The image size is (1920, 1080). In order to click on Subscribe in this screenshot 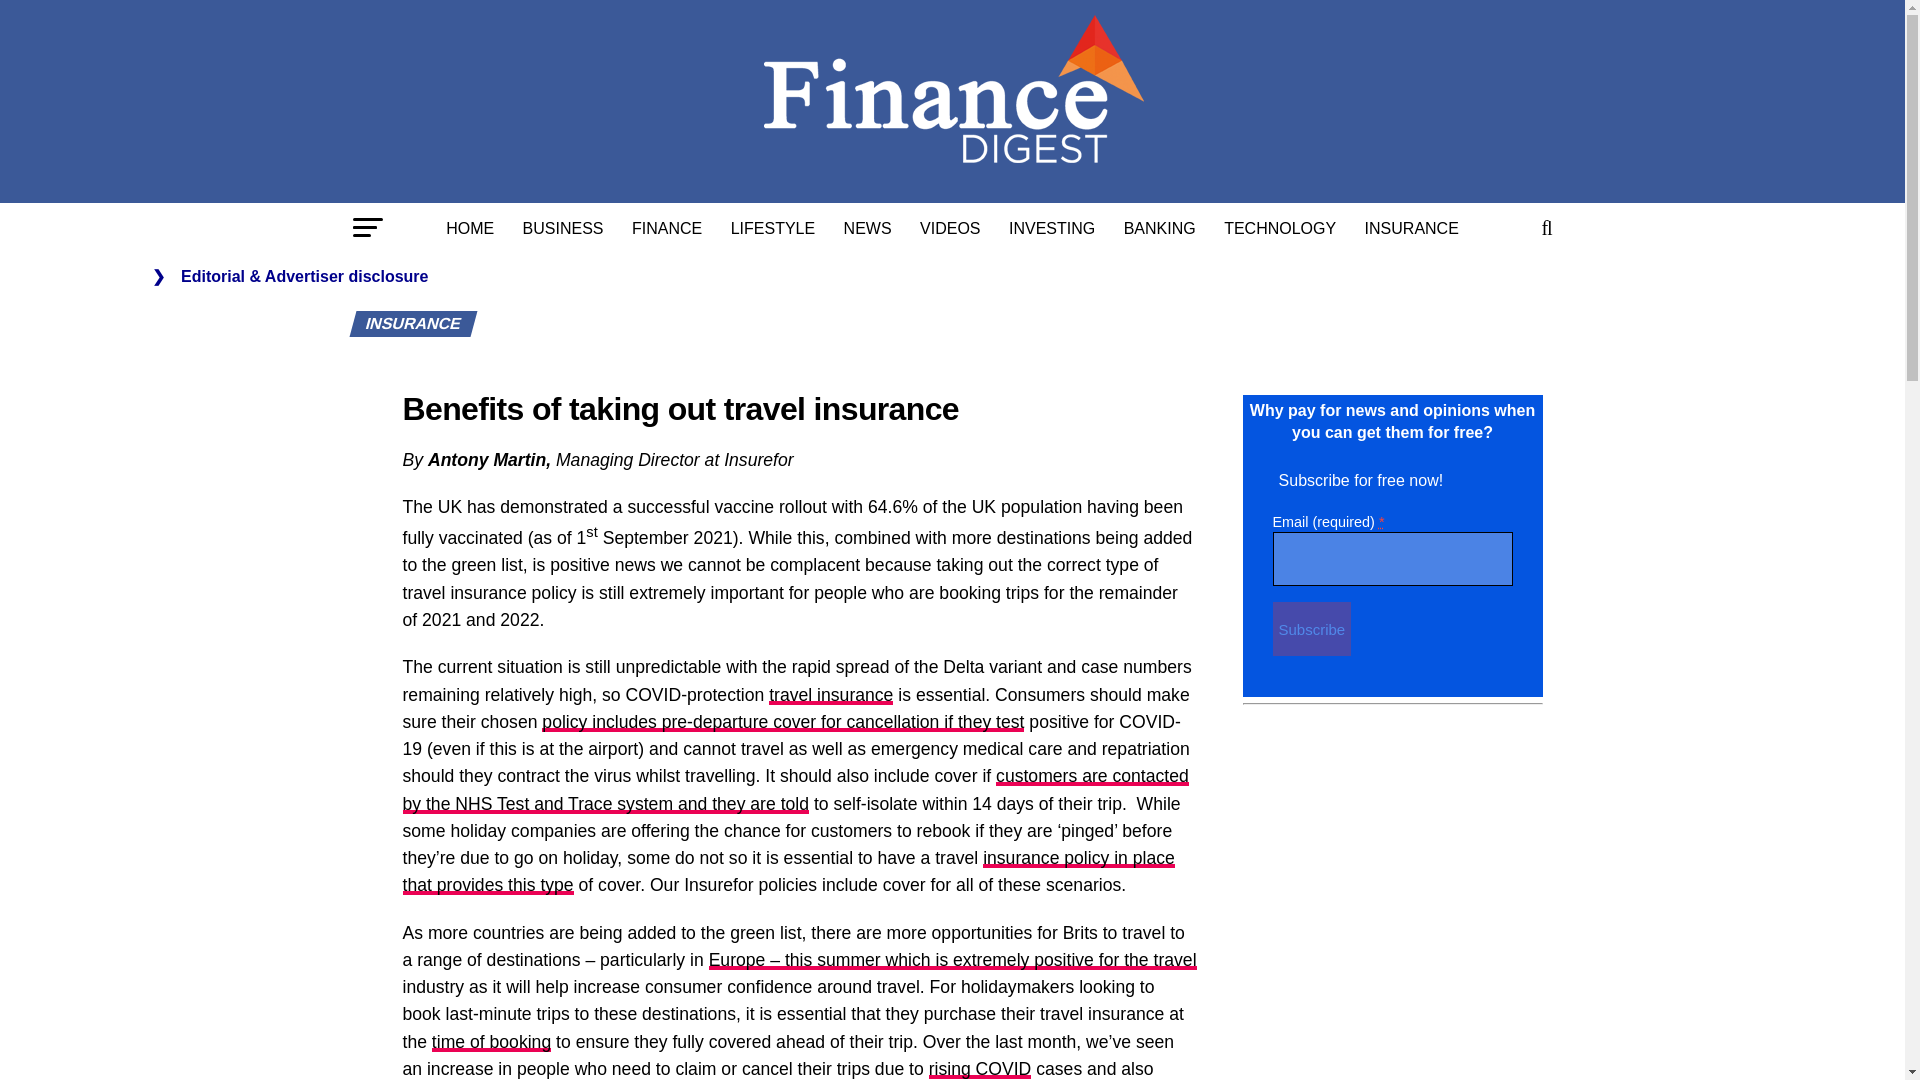, I will do `click(1311, 628)`.